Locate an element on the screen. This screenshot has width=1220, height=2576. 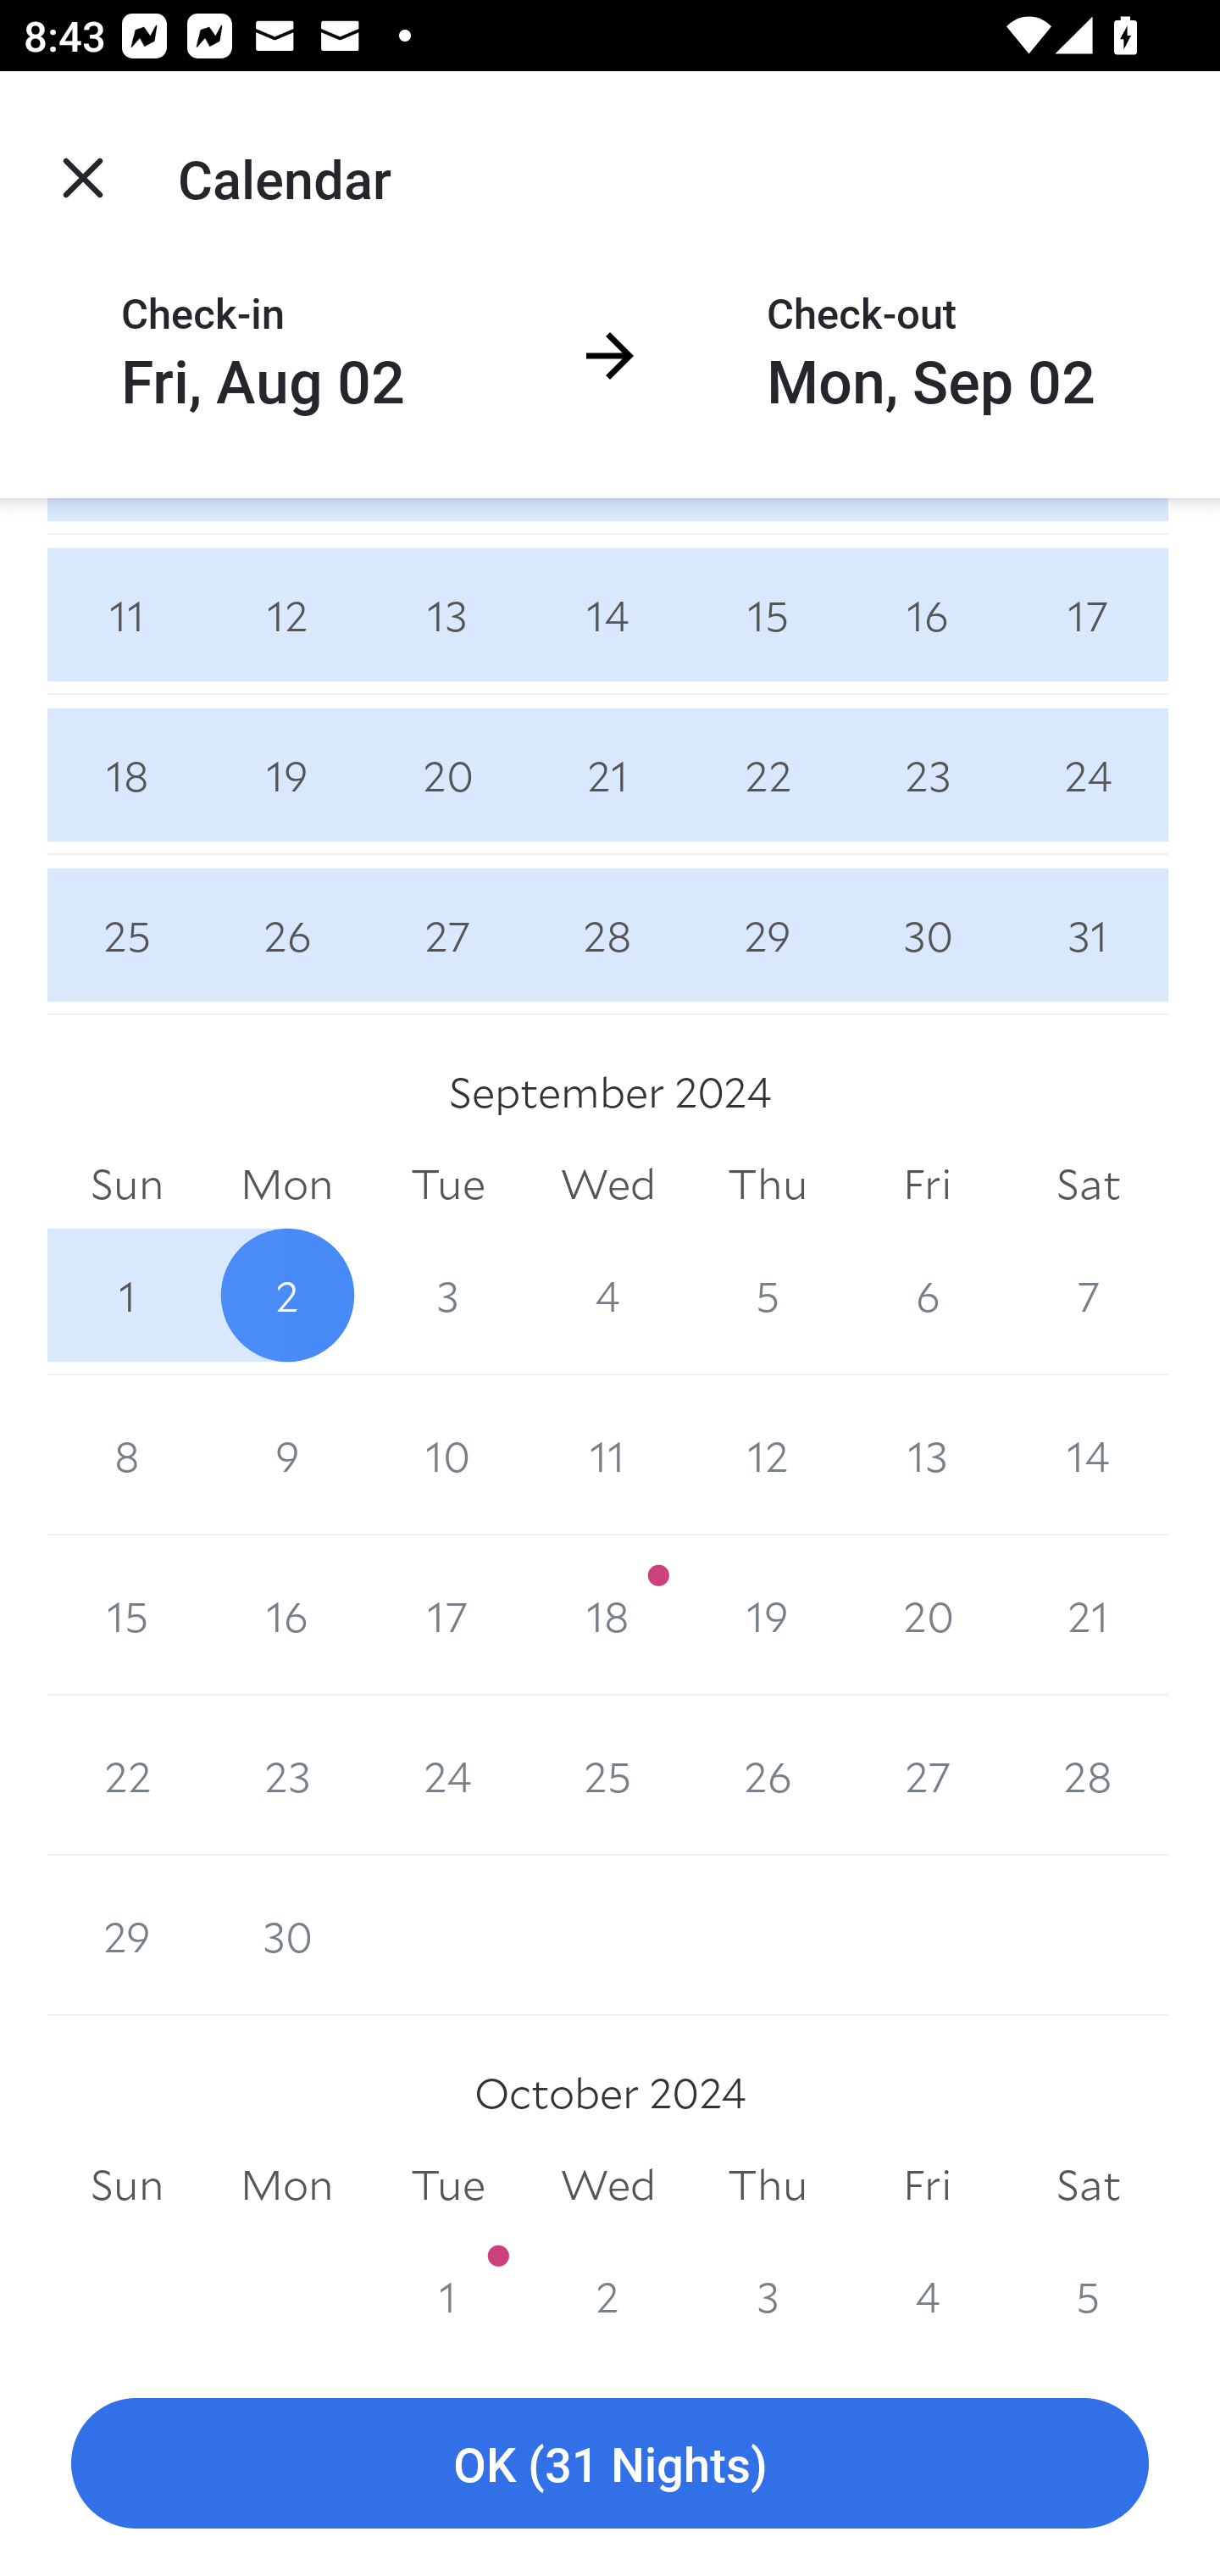
19 19 August 2024 is located at coordinates (286, 774).